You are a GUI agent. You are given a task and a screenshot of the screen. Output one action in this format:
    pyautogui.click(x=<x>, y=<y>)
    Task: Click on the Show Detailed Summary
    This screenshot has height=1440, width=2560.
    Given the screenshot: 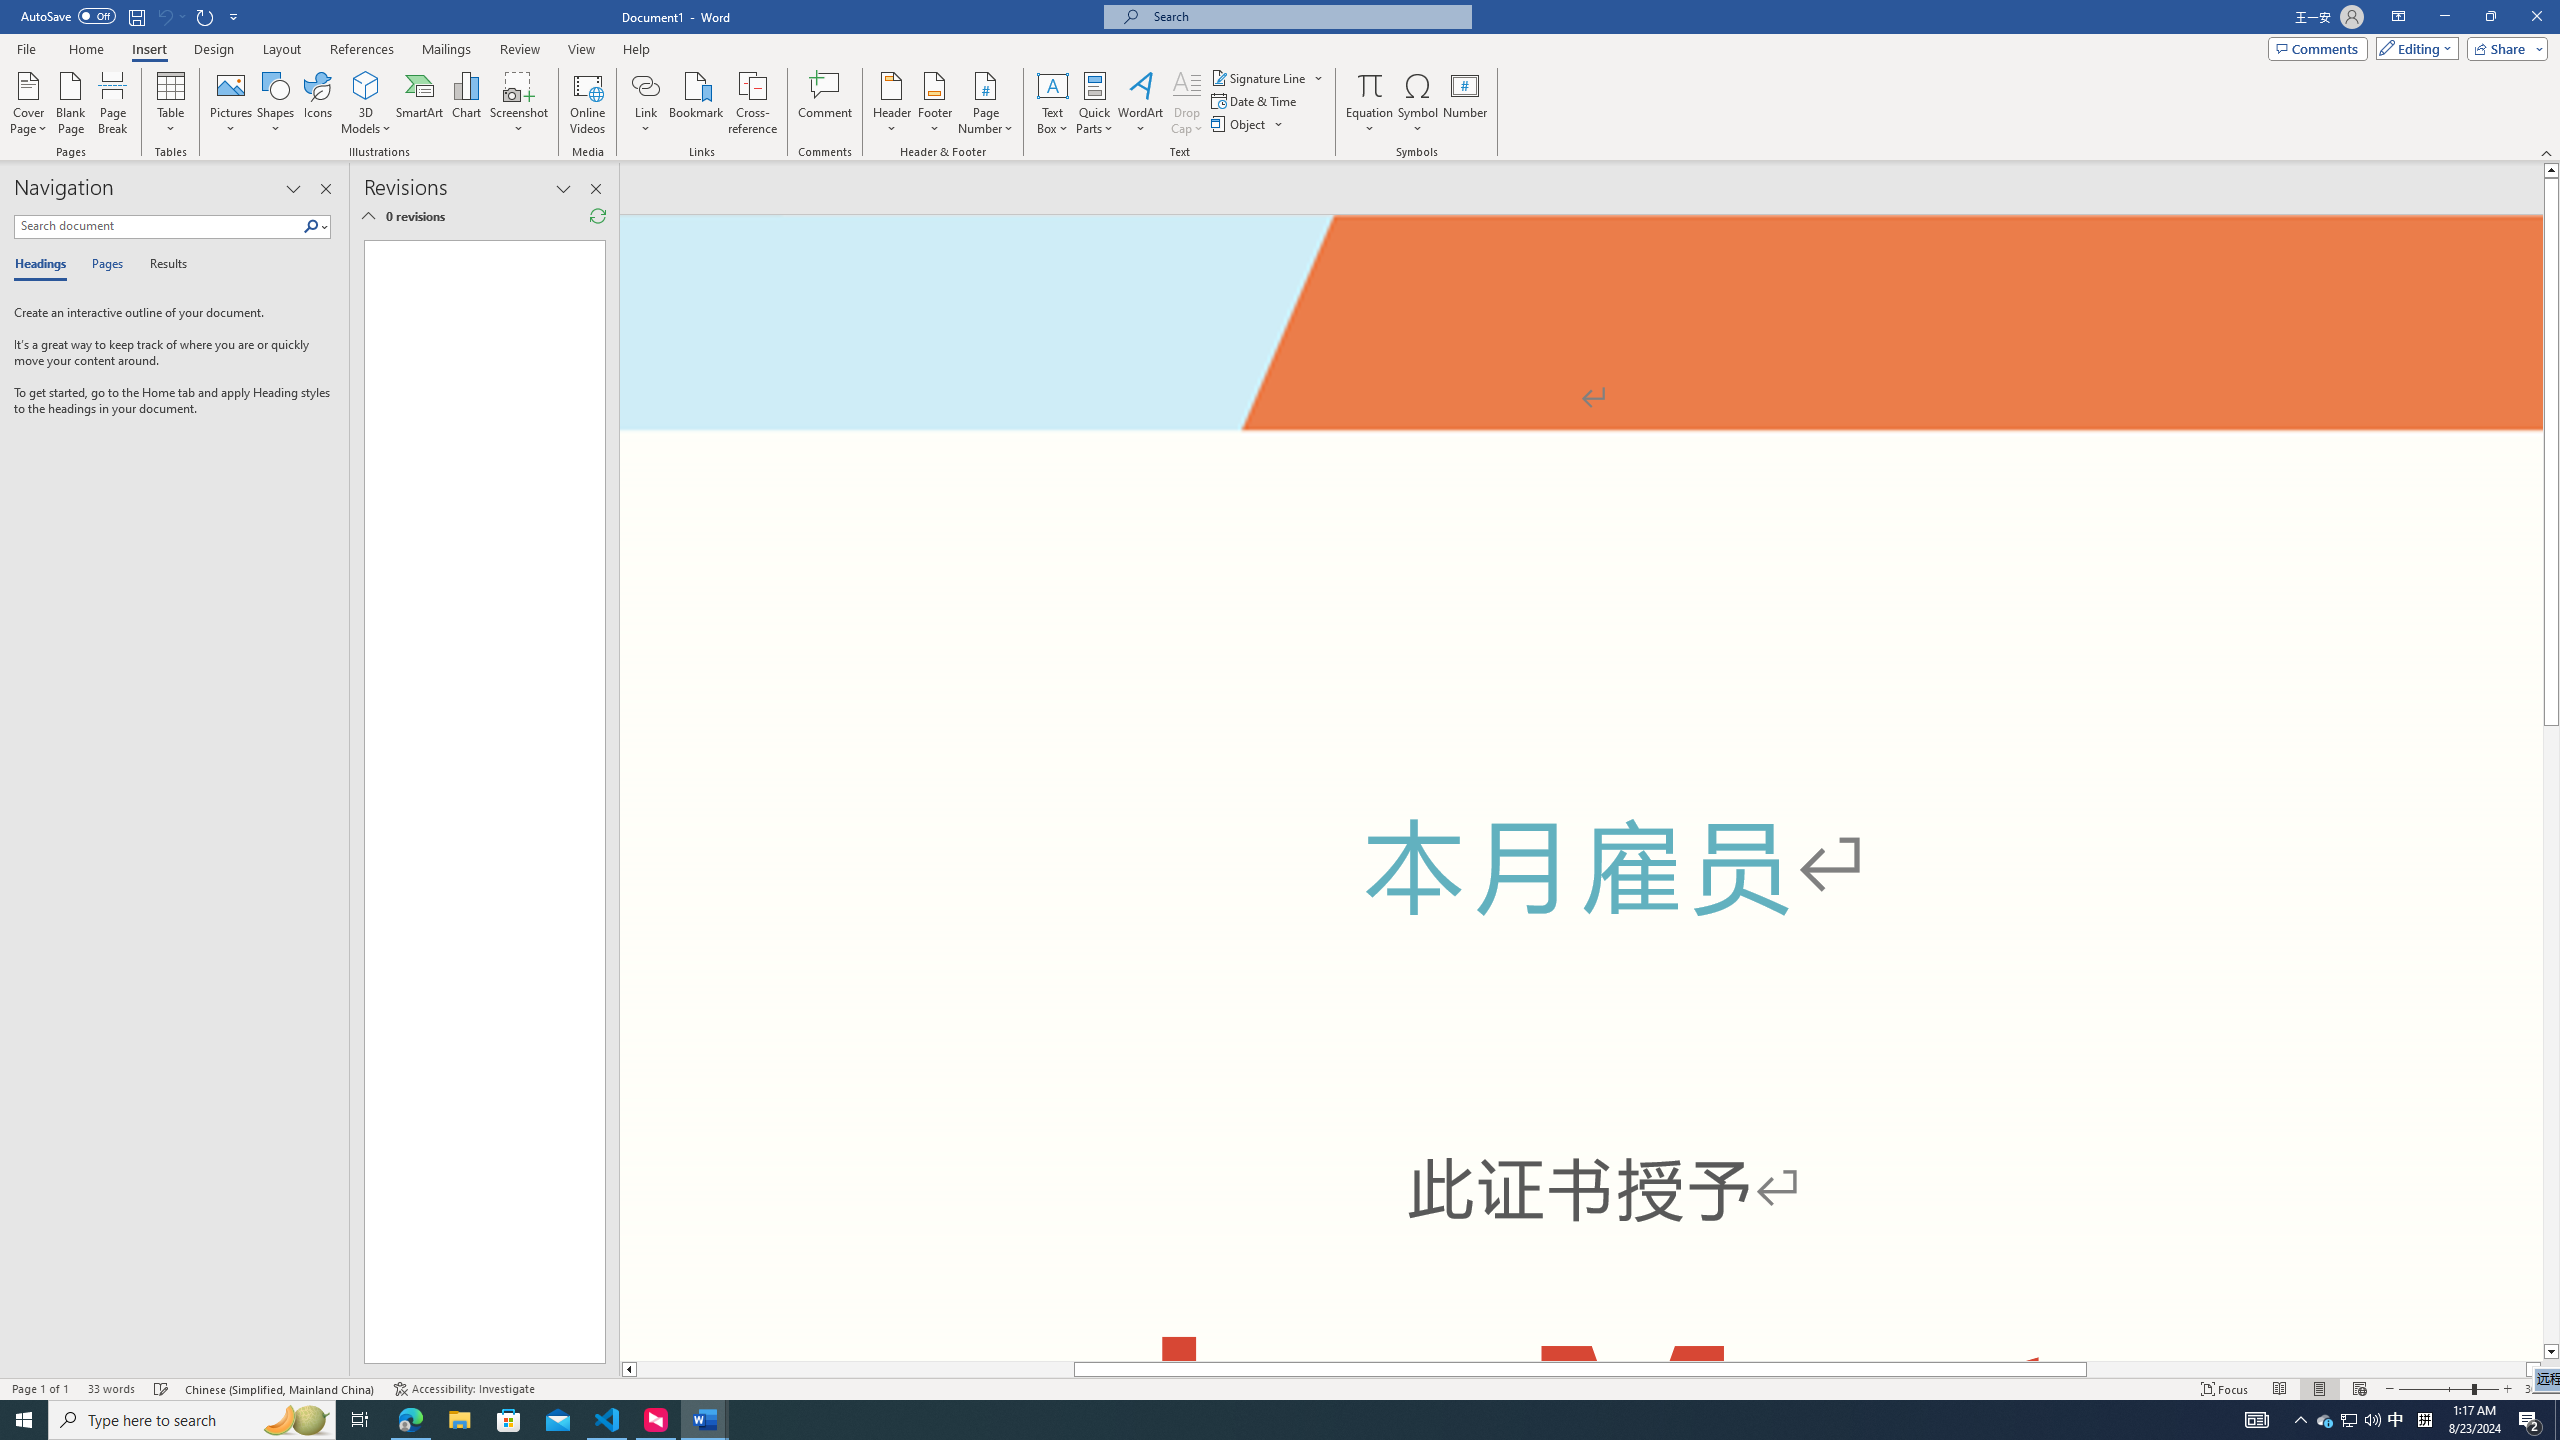 What is the action you would take?
    pyautogui.click(x=368, y=216)
    